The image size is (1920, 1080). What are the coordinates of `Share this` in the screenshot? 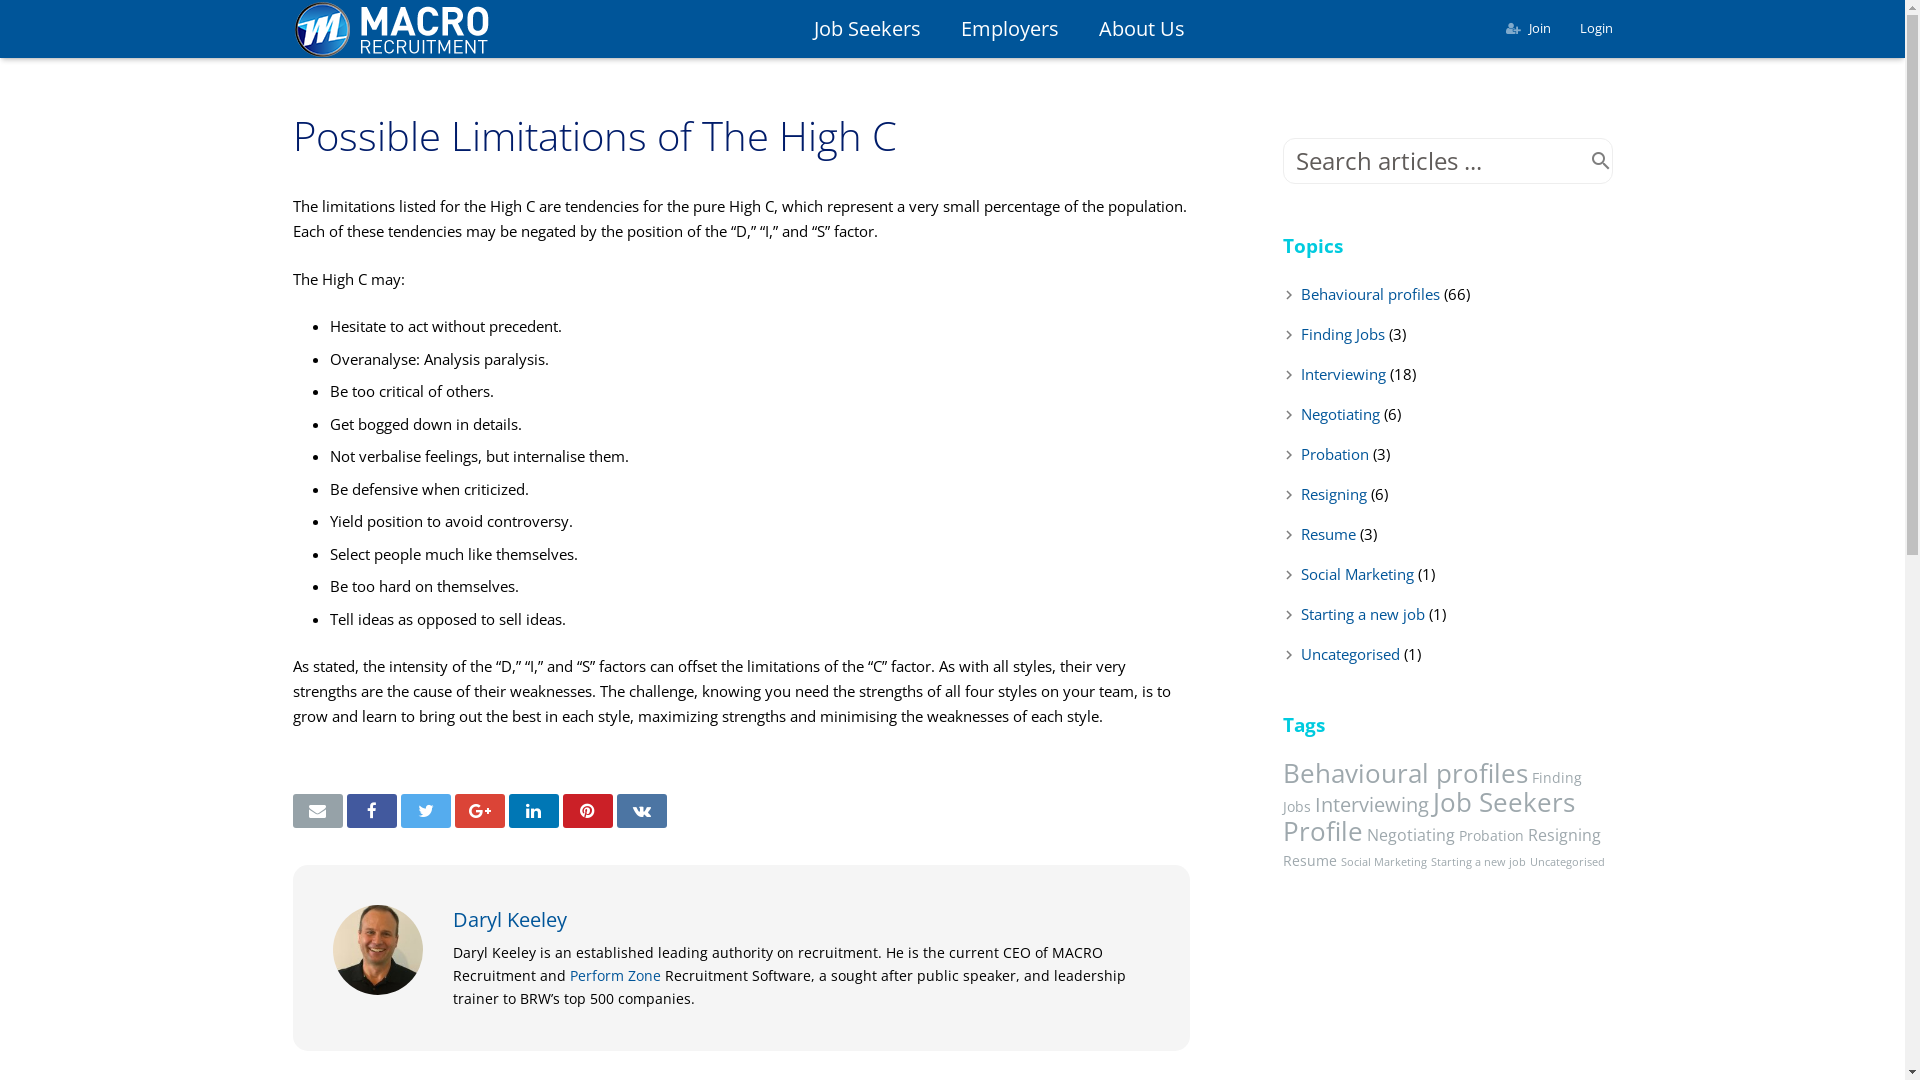 It's located at (479, 811).